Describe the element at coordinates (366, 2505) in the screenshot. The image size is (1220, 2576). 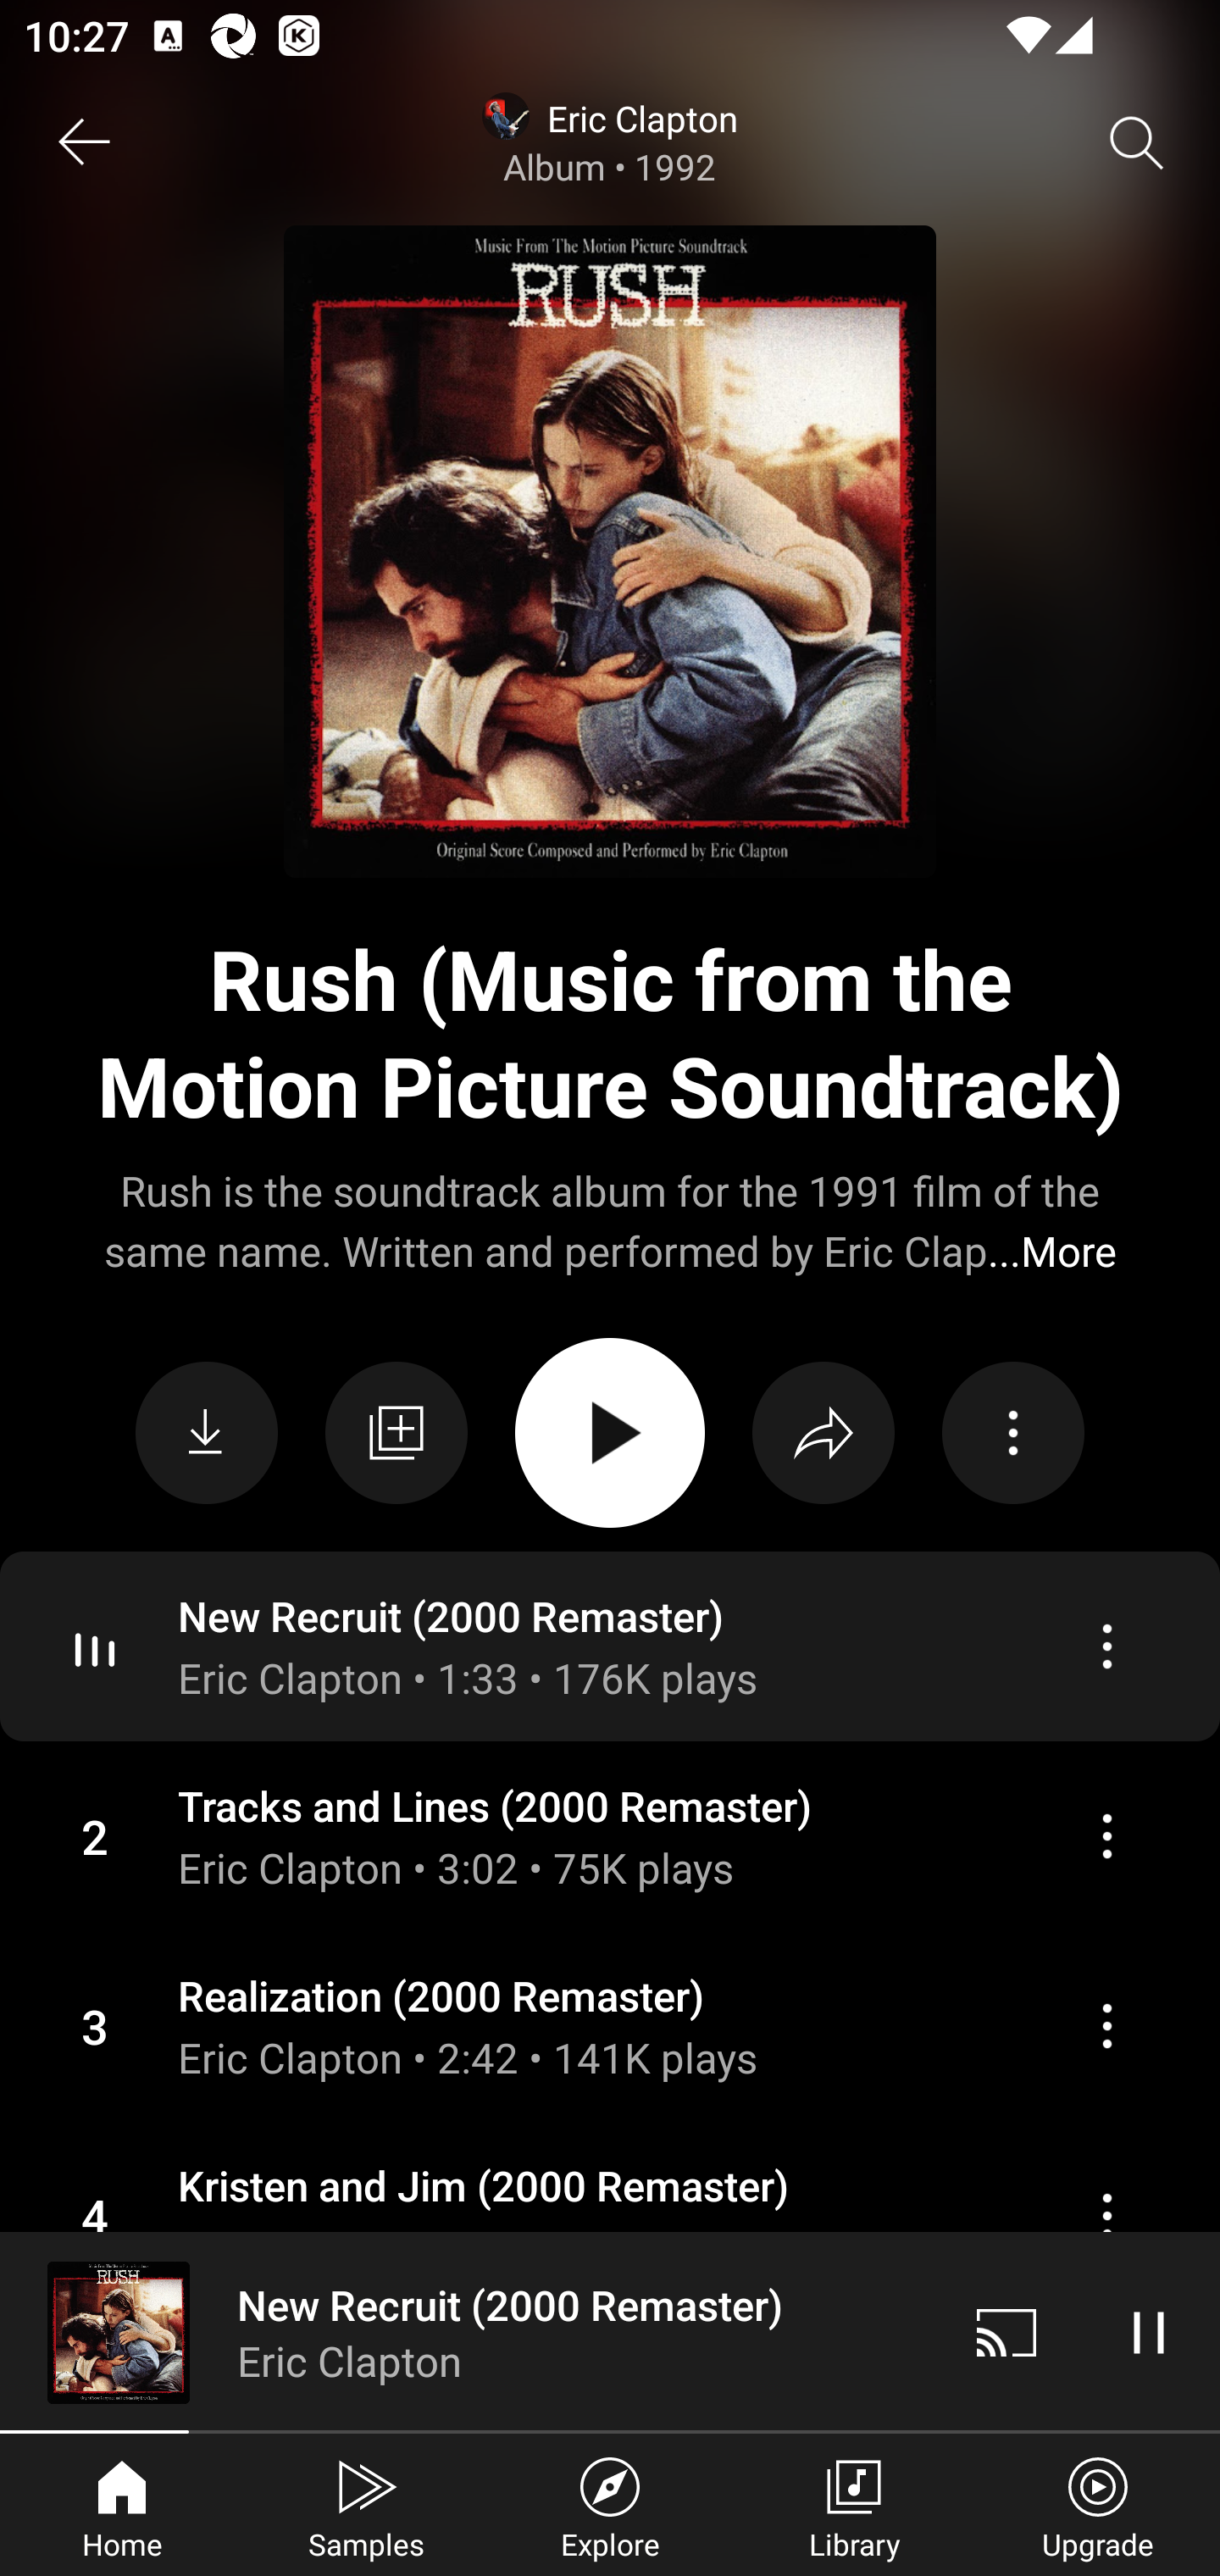
I see `Samples` at that location.